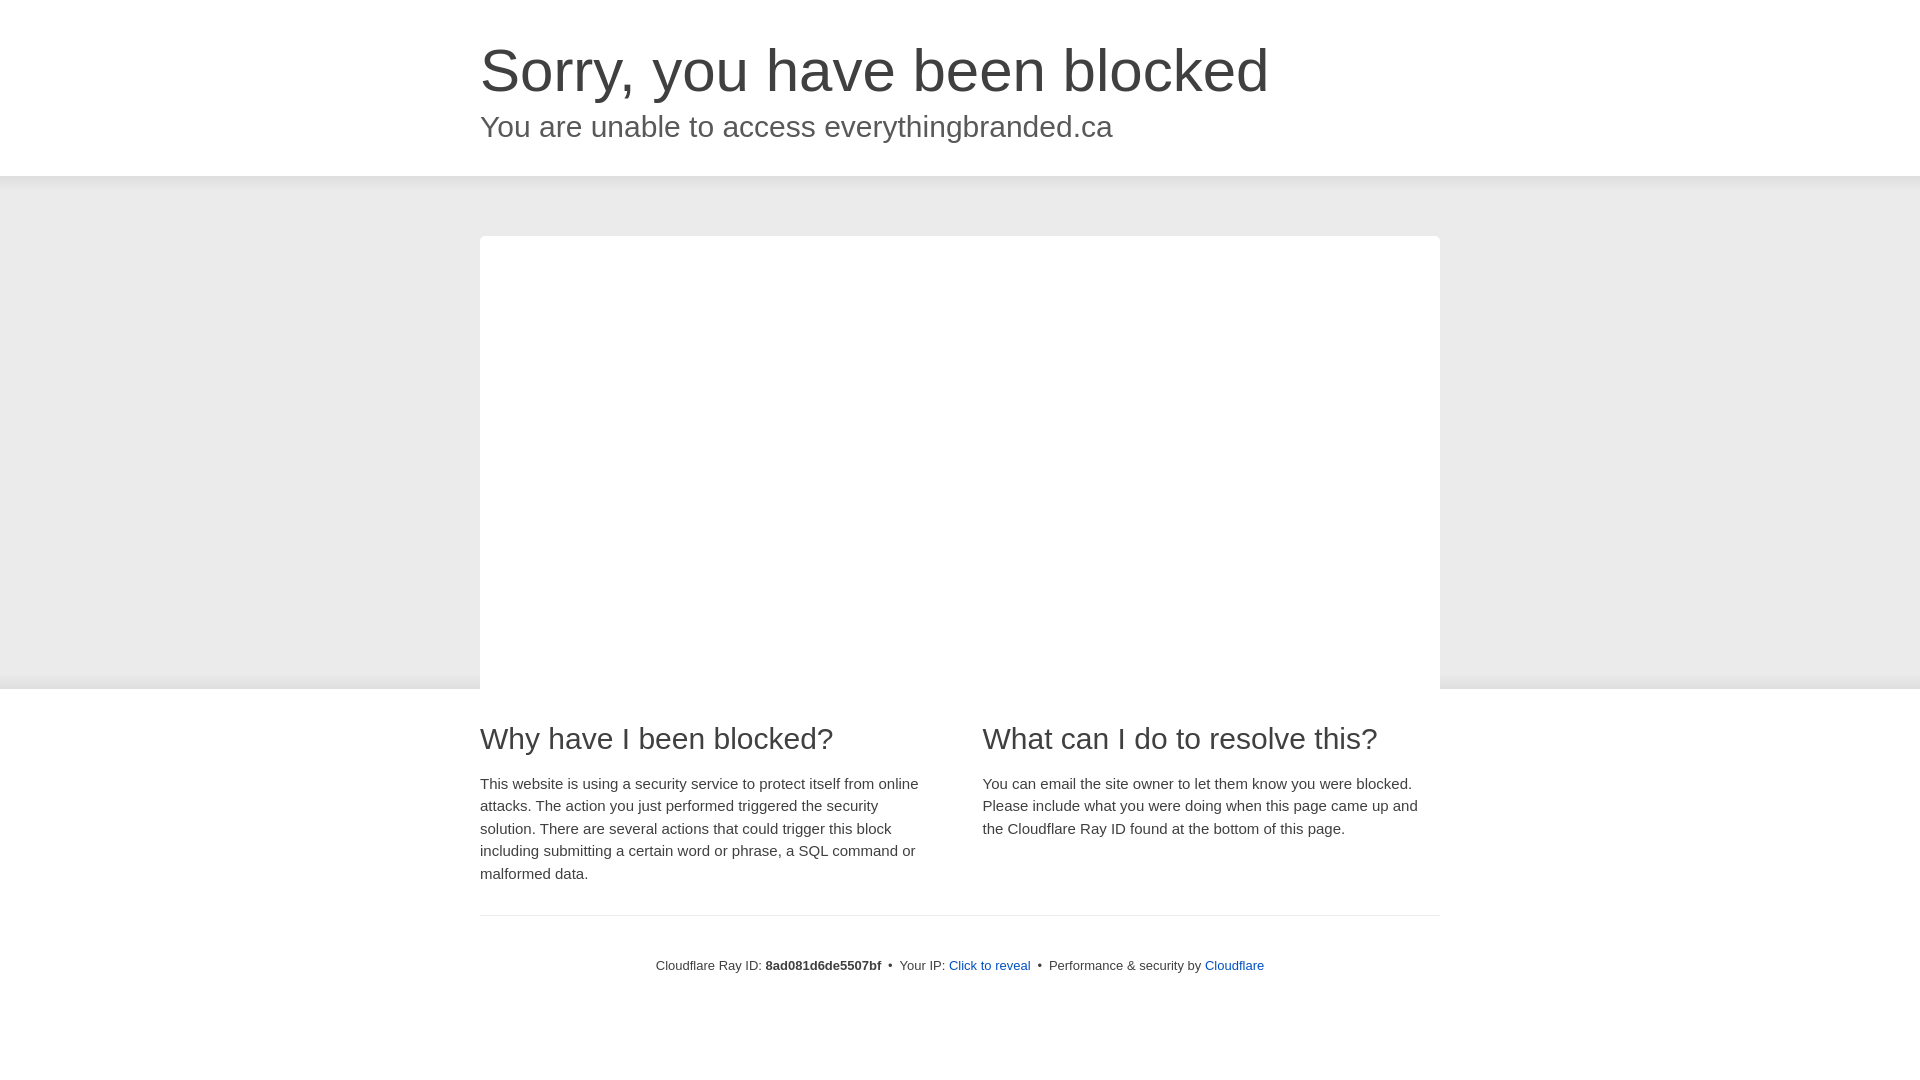 The height and width of the screenshot is (1080, 1920). Describe the element at coordinates (1234, 965) in the screenshot. I see `Cloudflare` at that location.